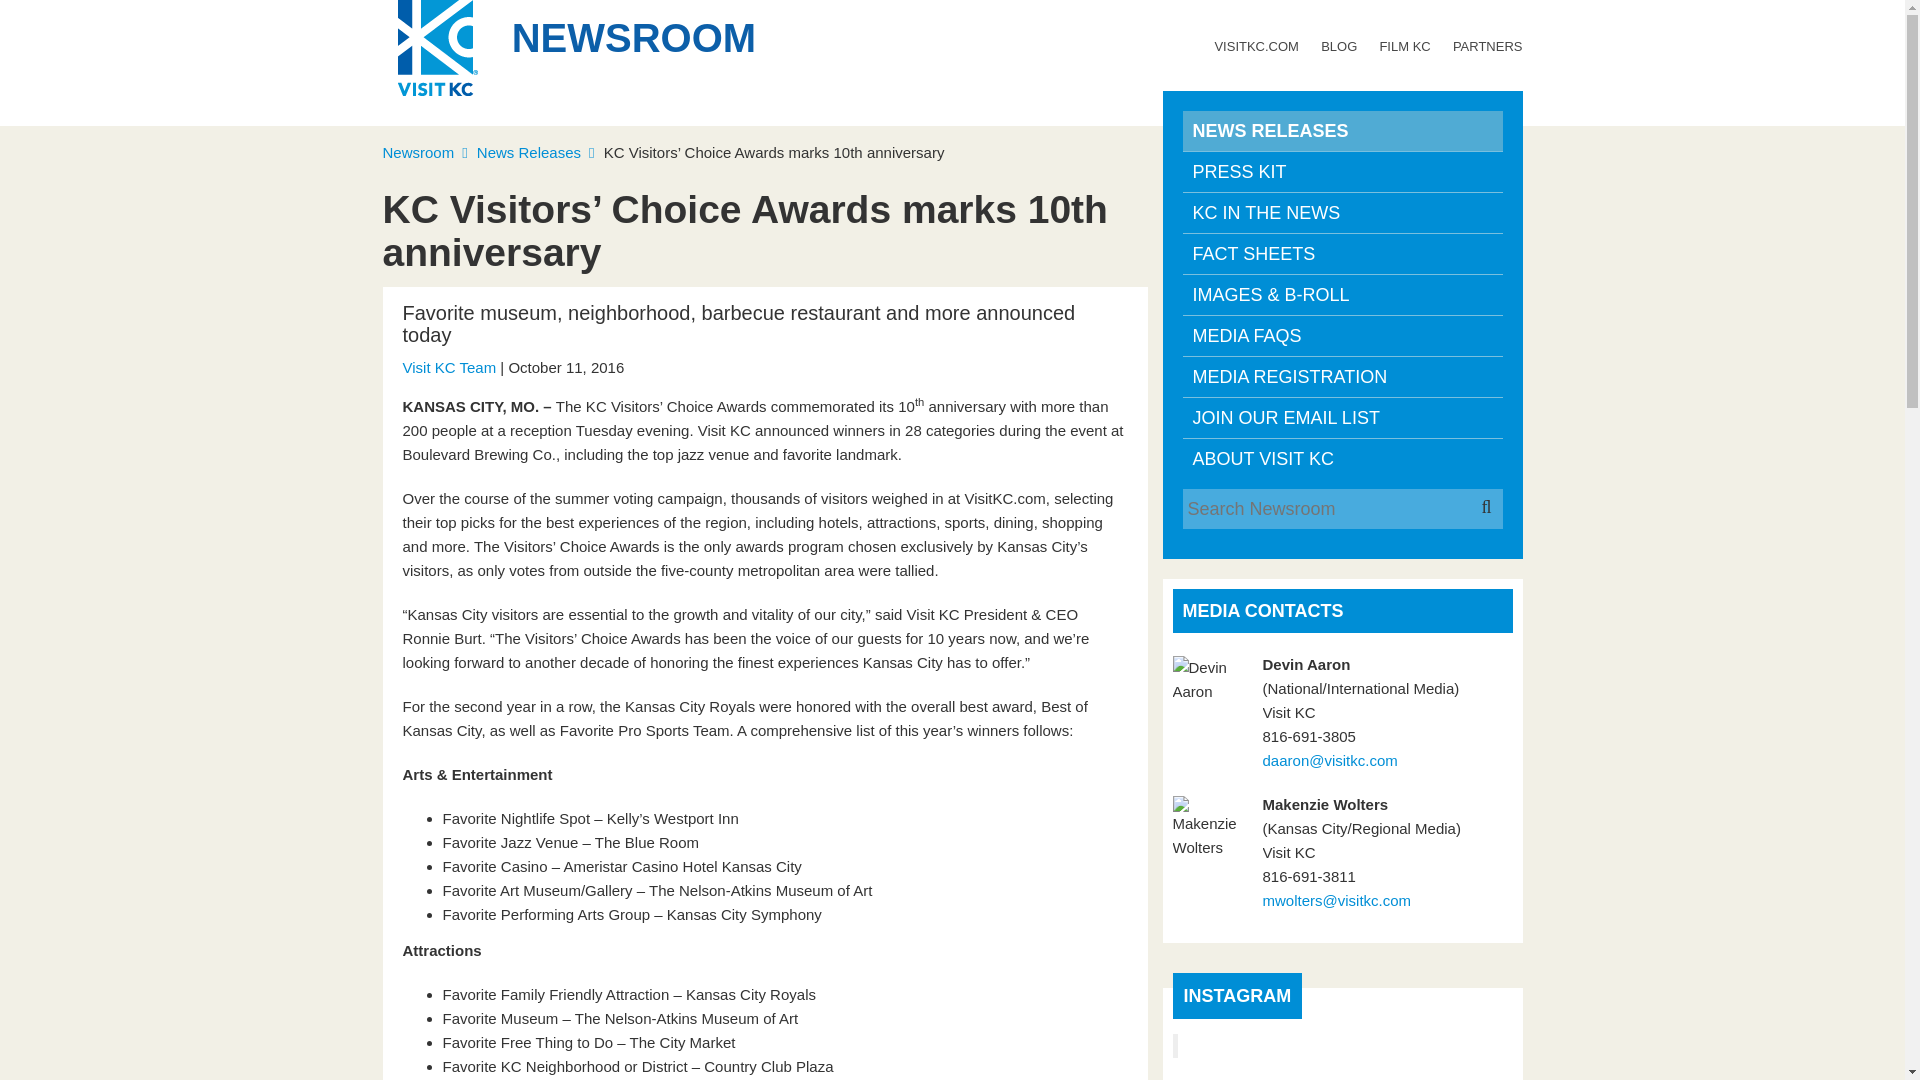 The height and width of the screenshot is (1080, 1920). Describe the element at coordinates (1342, 172) in the screenshot. I see `PRESS KIT` at that location.